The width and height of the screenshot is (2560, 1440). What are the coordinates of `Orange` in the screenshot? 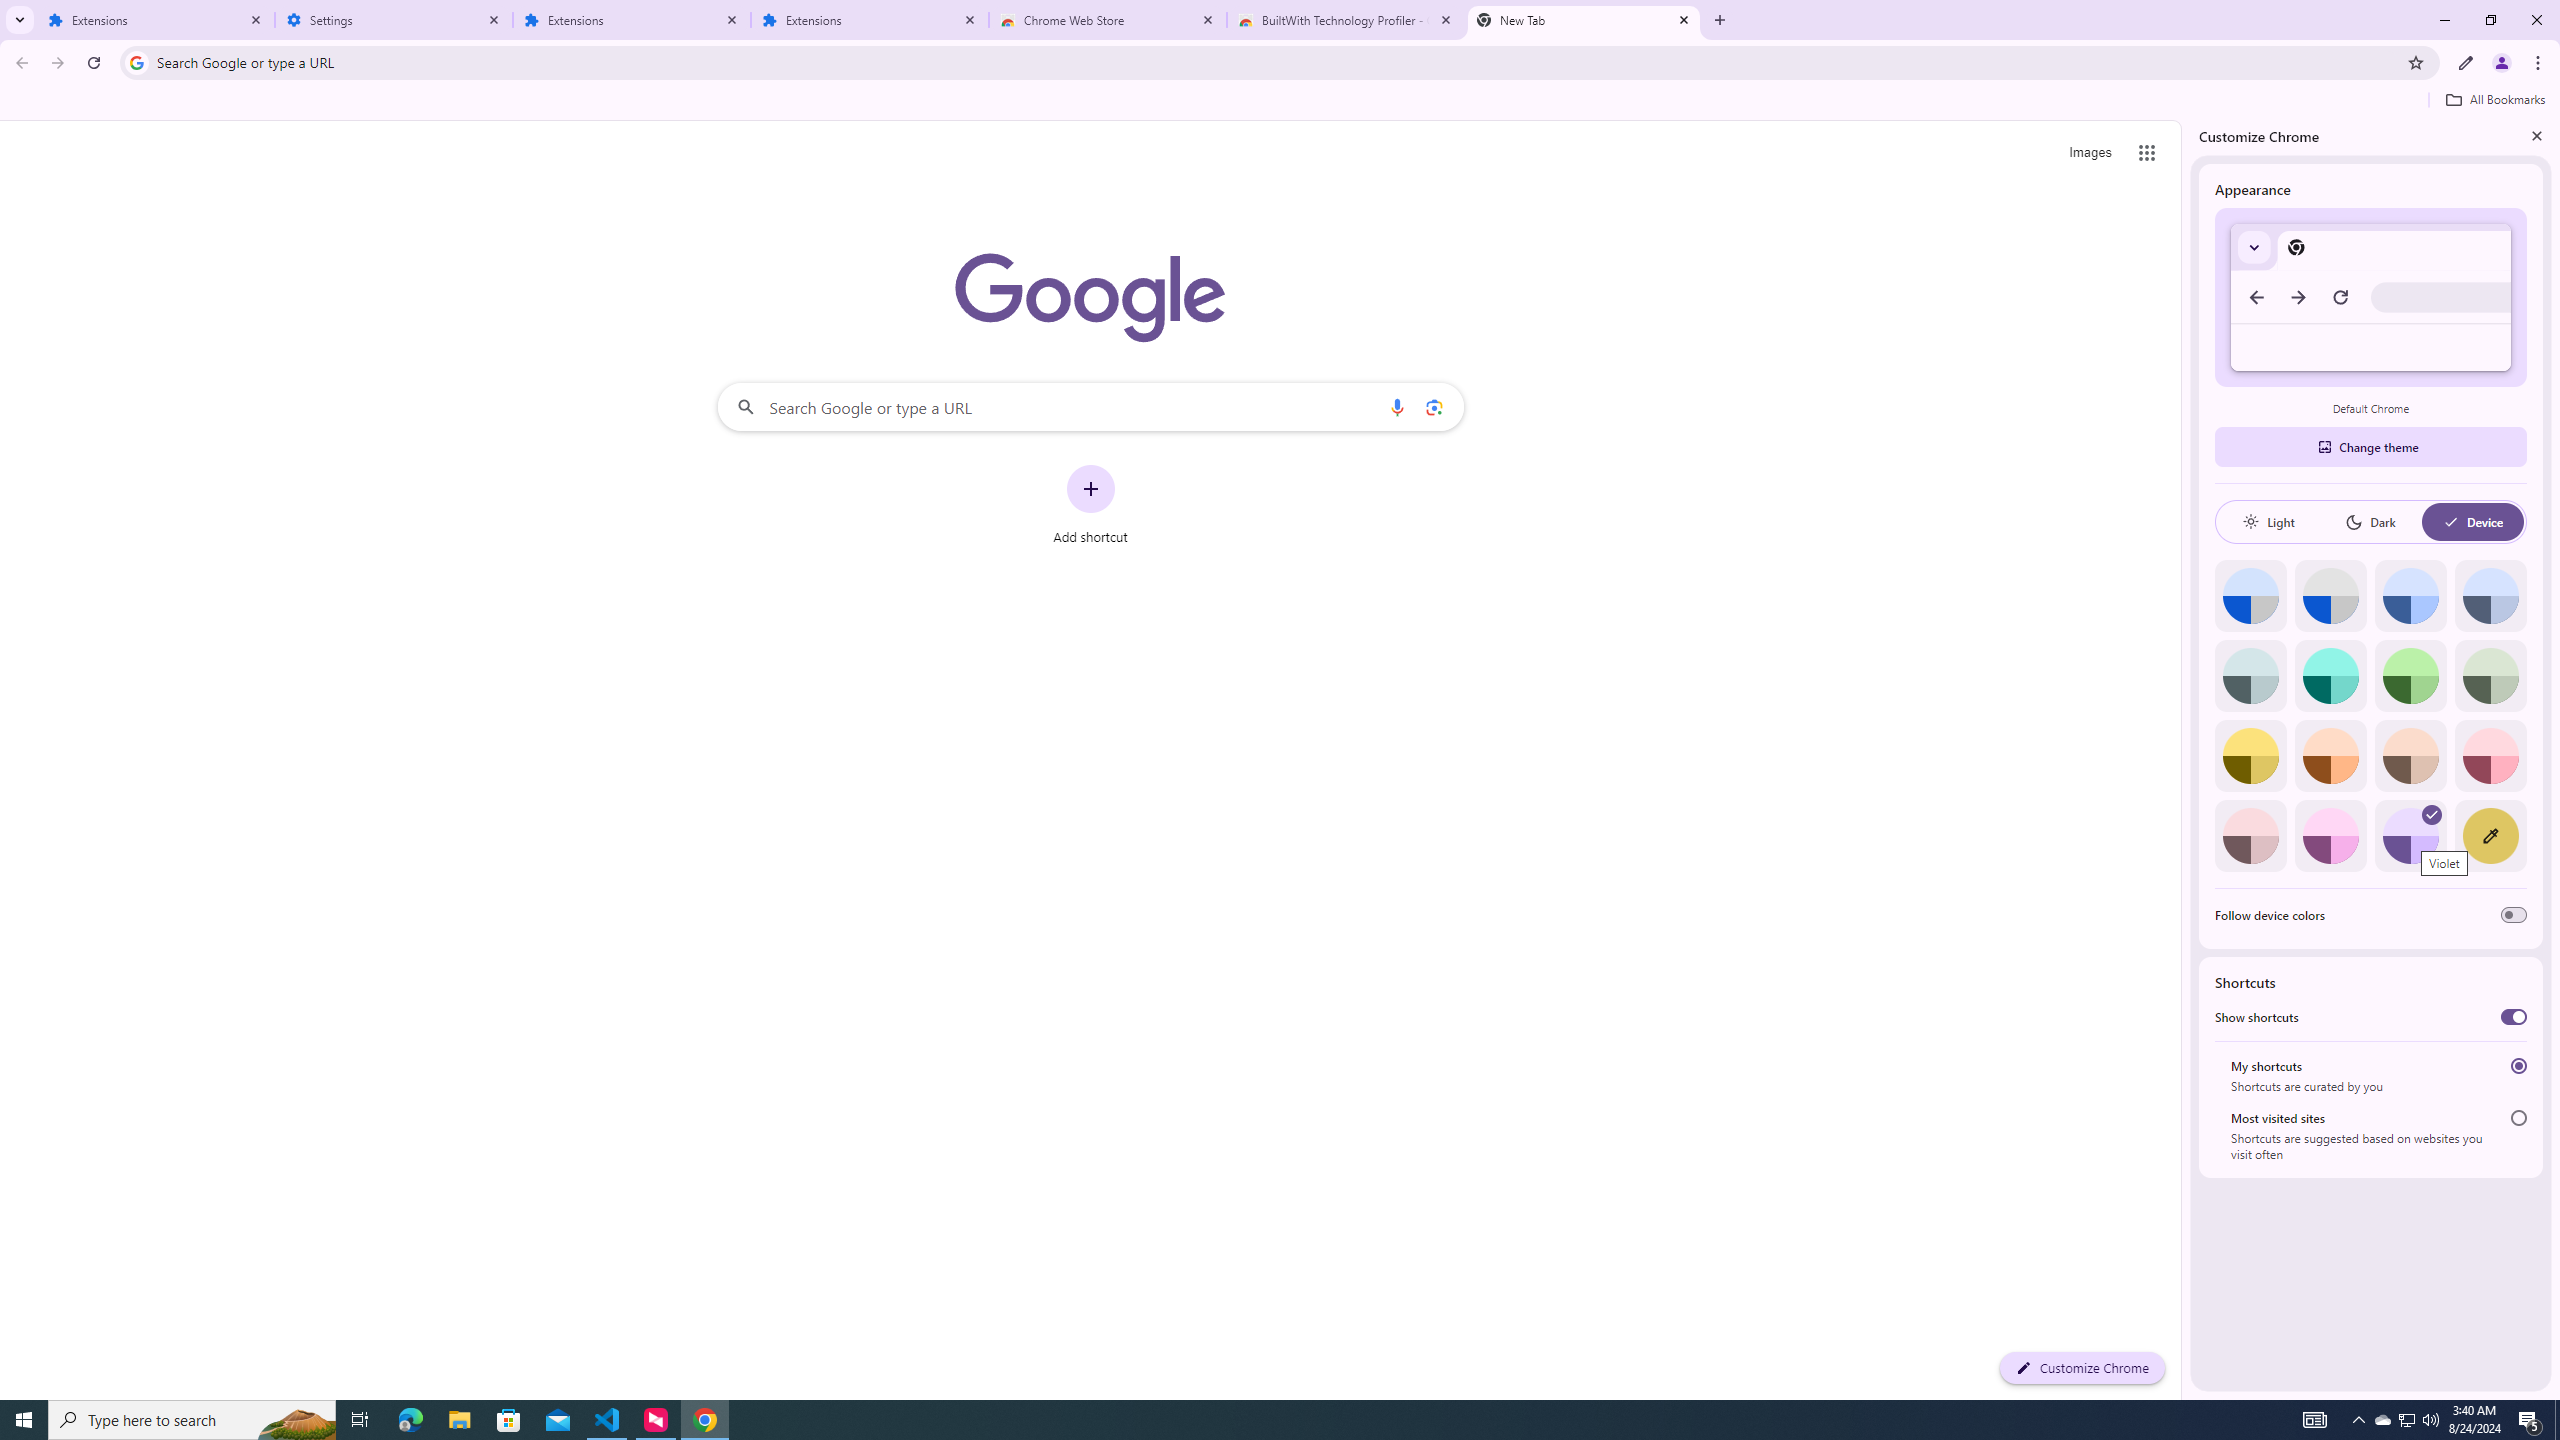 It's located at (2330, 756).